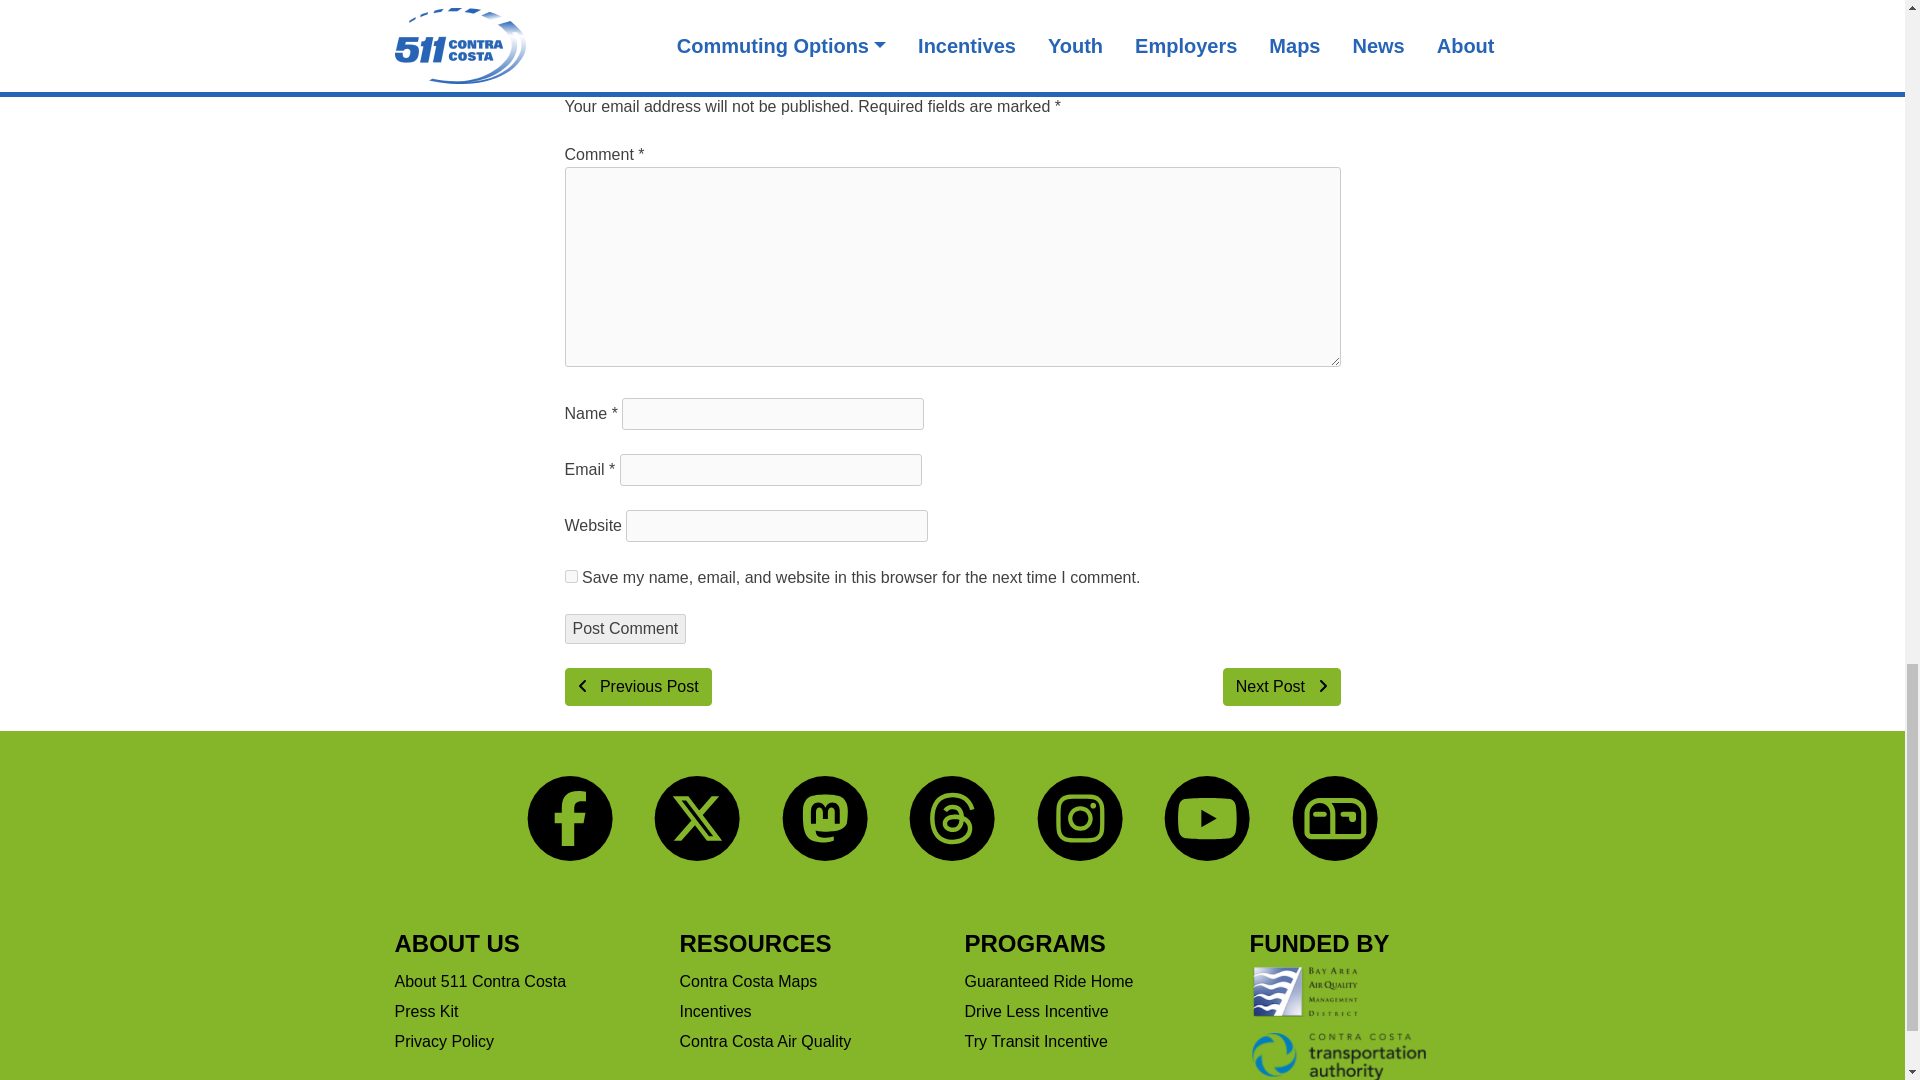 This screenshot has width=1920, height=1080. Describe the element at coordinates (624, 628) in the screenshot. I see `Post Comment` at that location.